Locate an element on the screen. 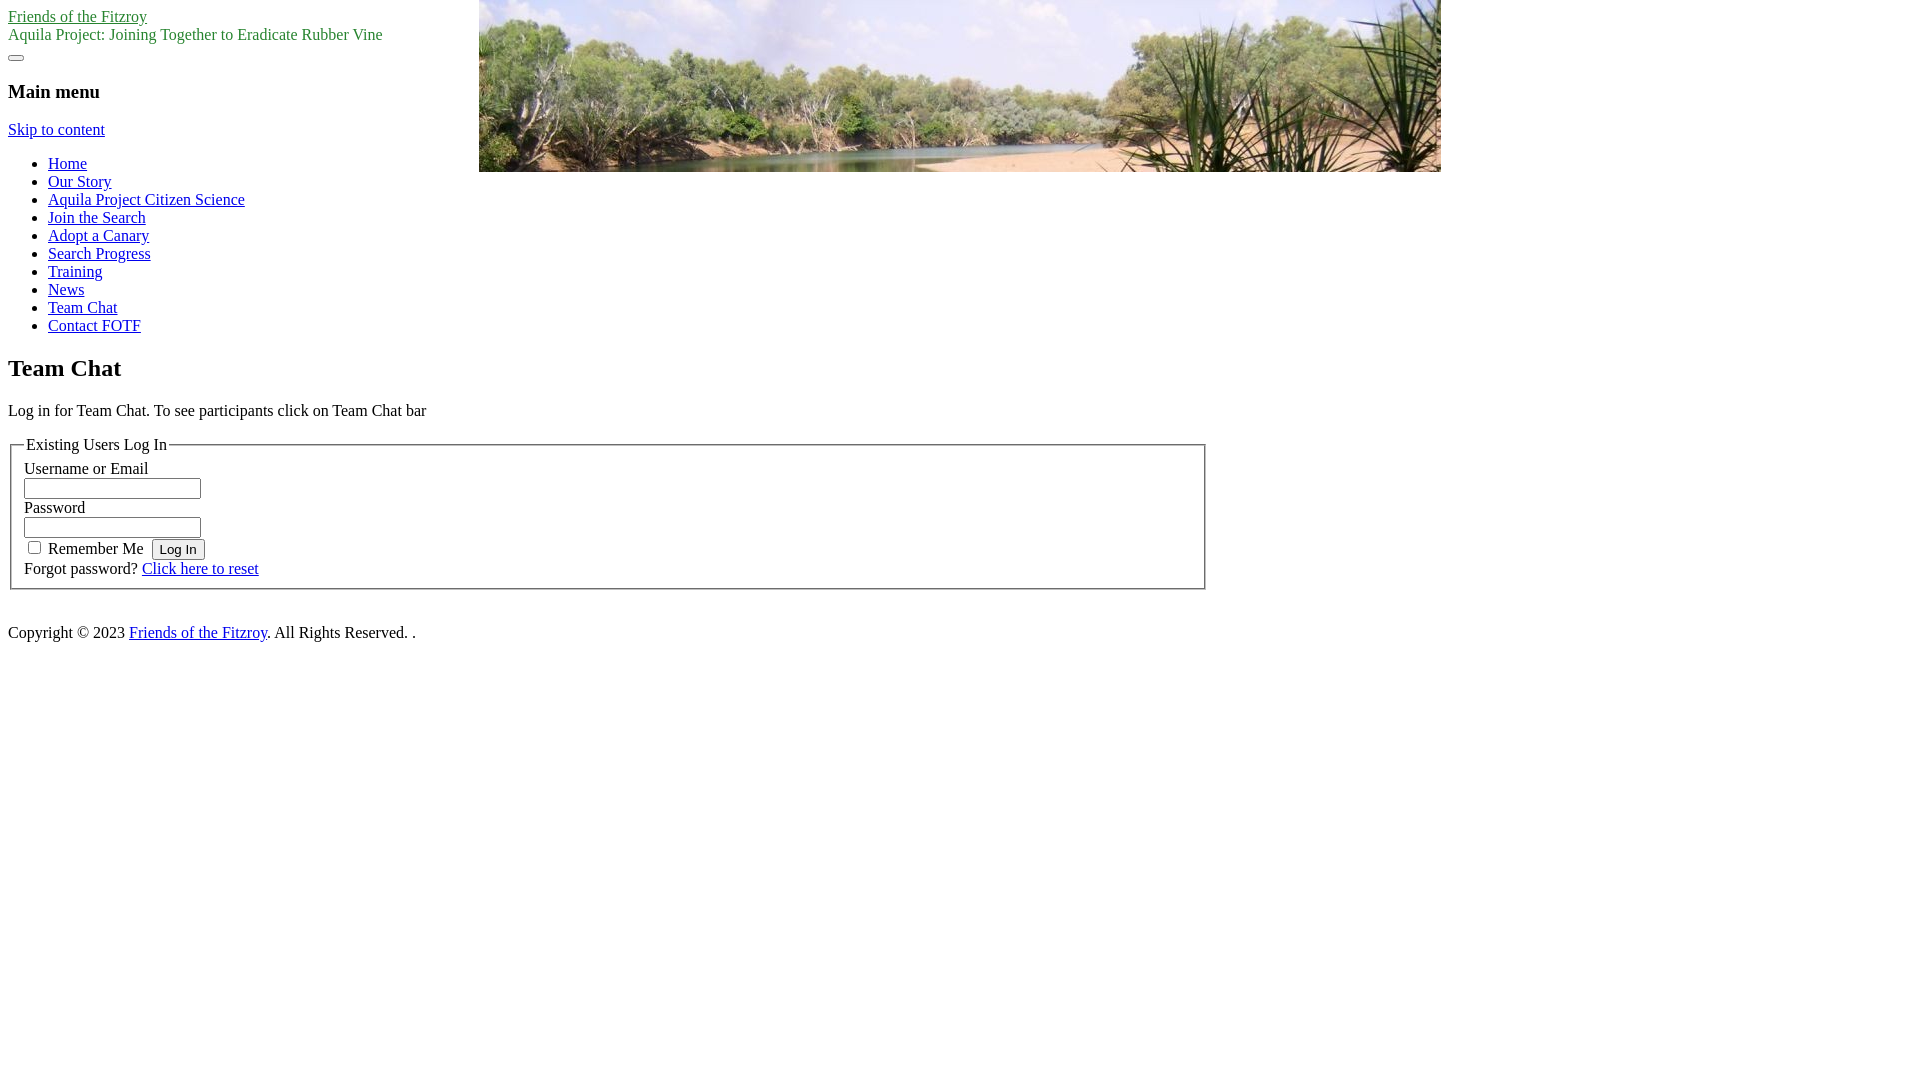  Team Chat is located at coordinates (83, 308).